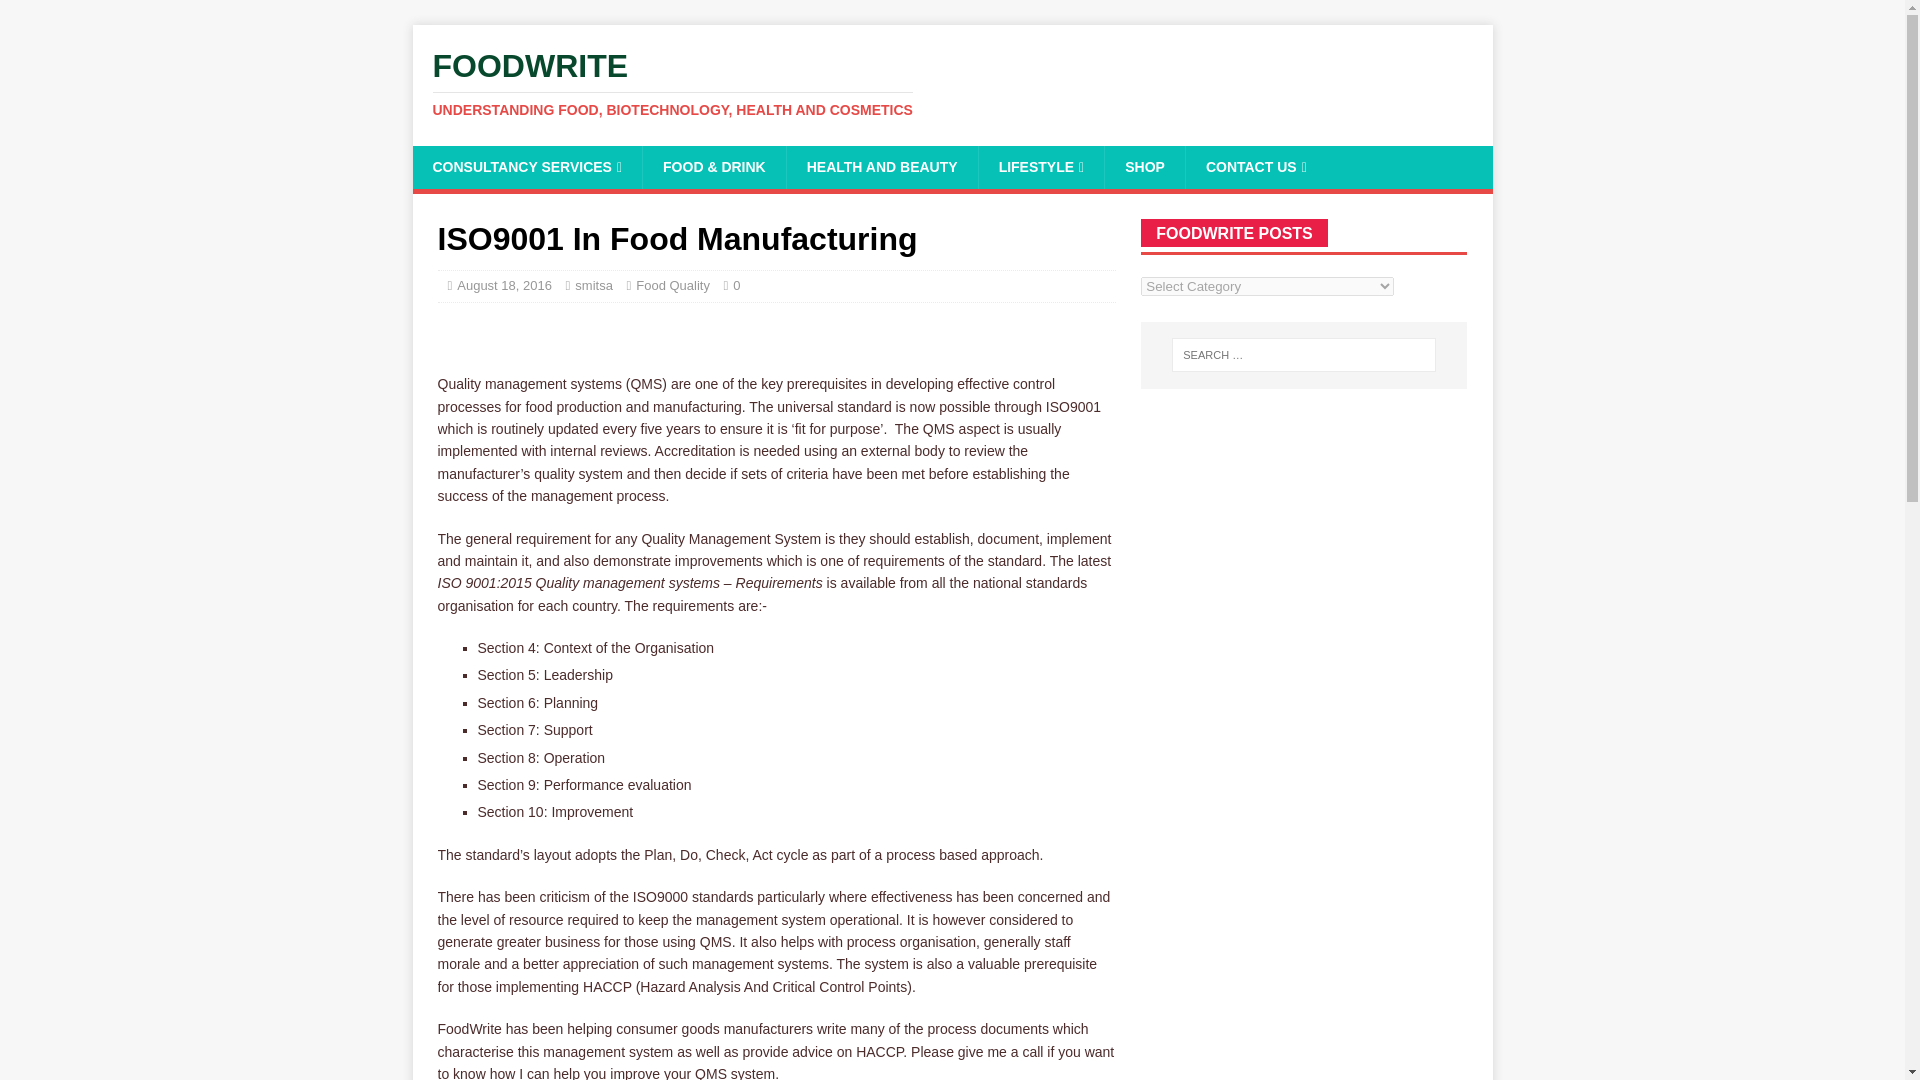 The height and width of the screenshot is (1080, 1920). What do you see at coordinates (593, 284) in the screenshot?
I see `smitsa` at bounding box center [593, 284].